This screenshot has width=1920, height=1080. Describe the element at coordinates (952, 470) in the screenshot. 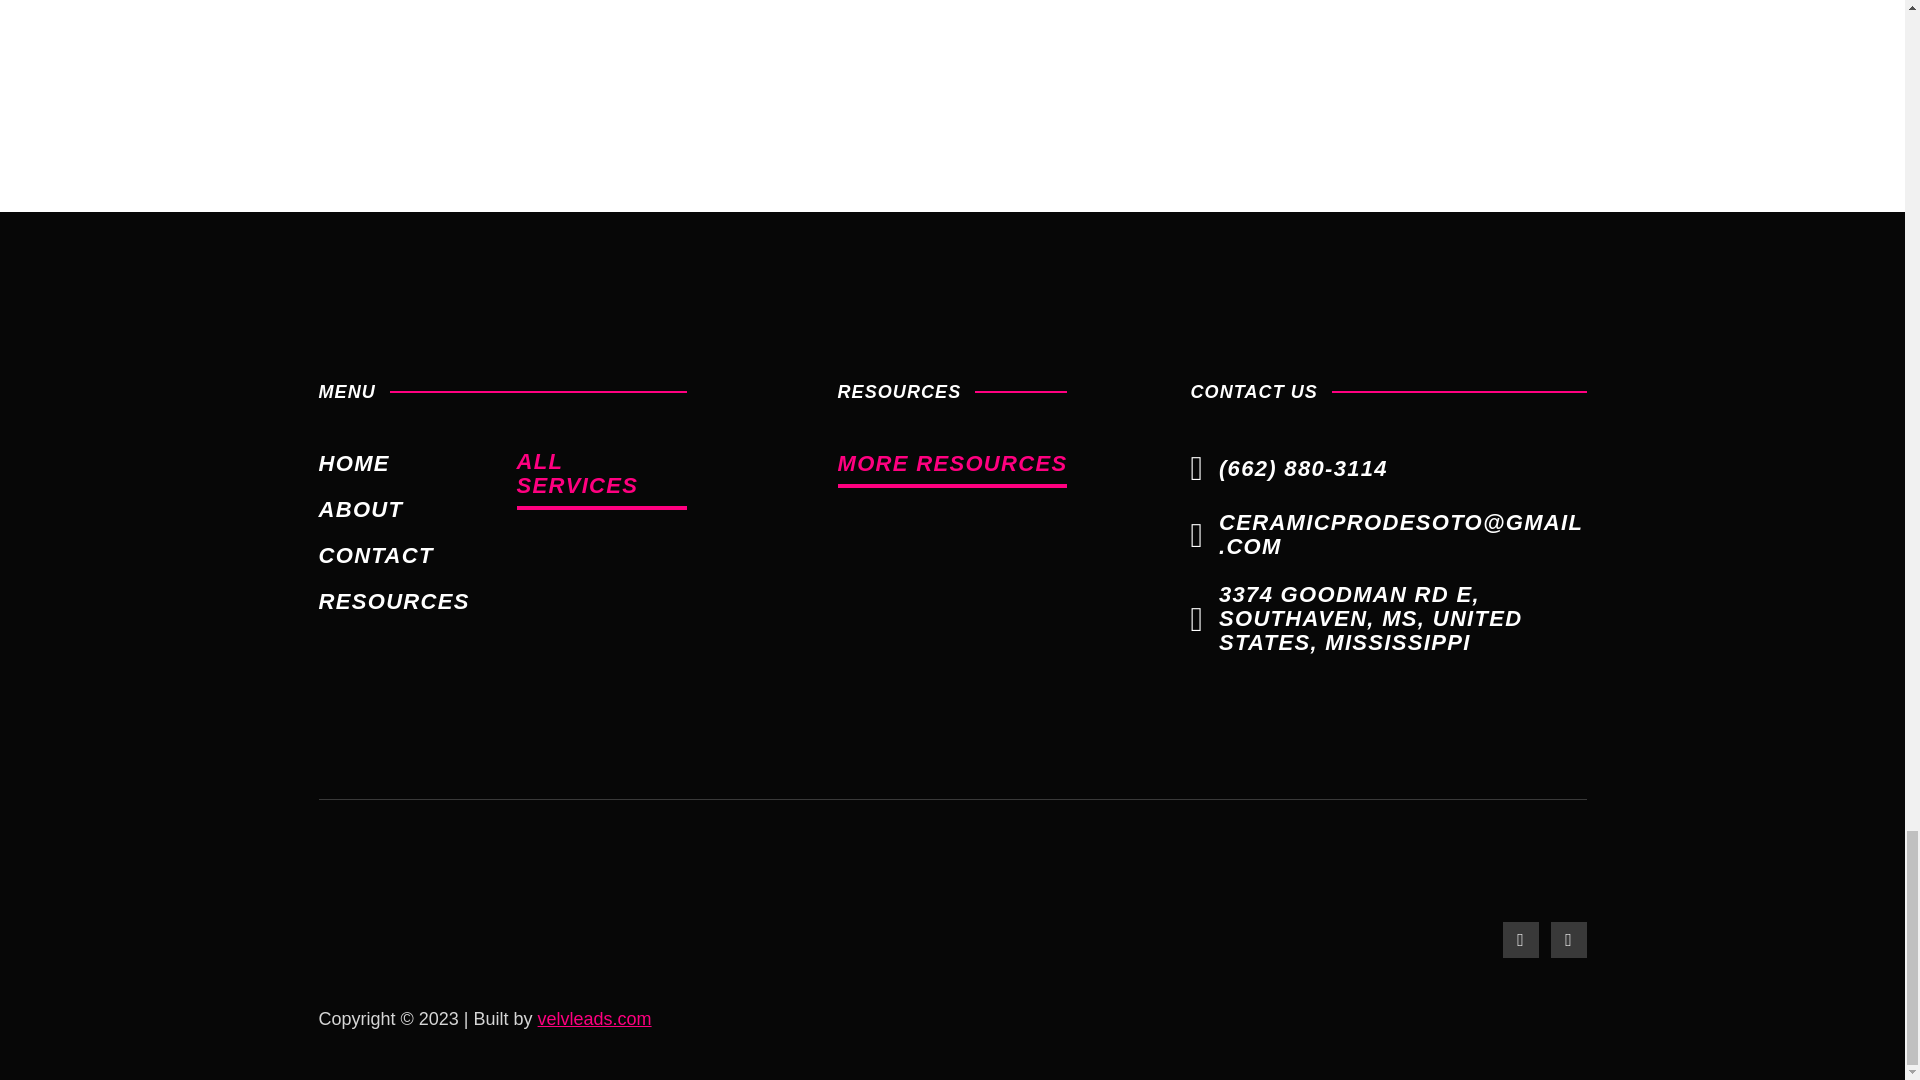

I see `MORE RESOURCES` at that location.